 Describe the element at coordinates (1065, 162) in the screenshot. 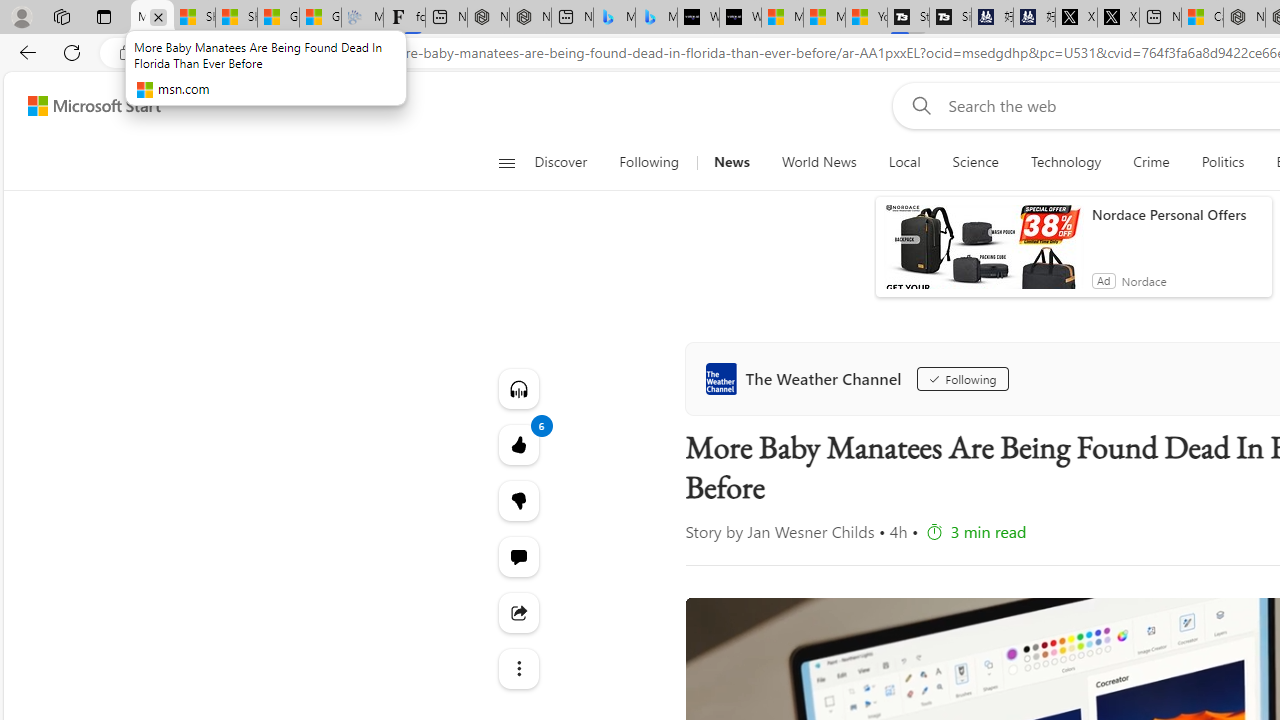

I see `Technology` at that location.